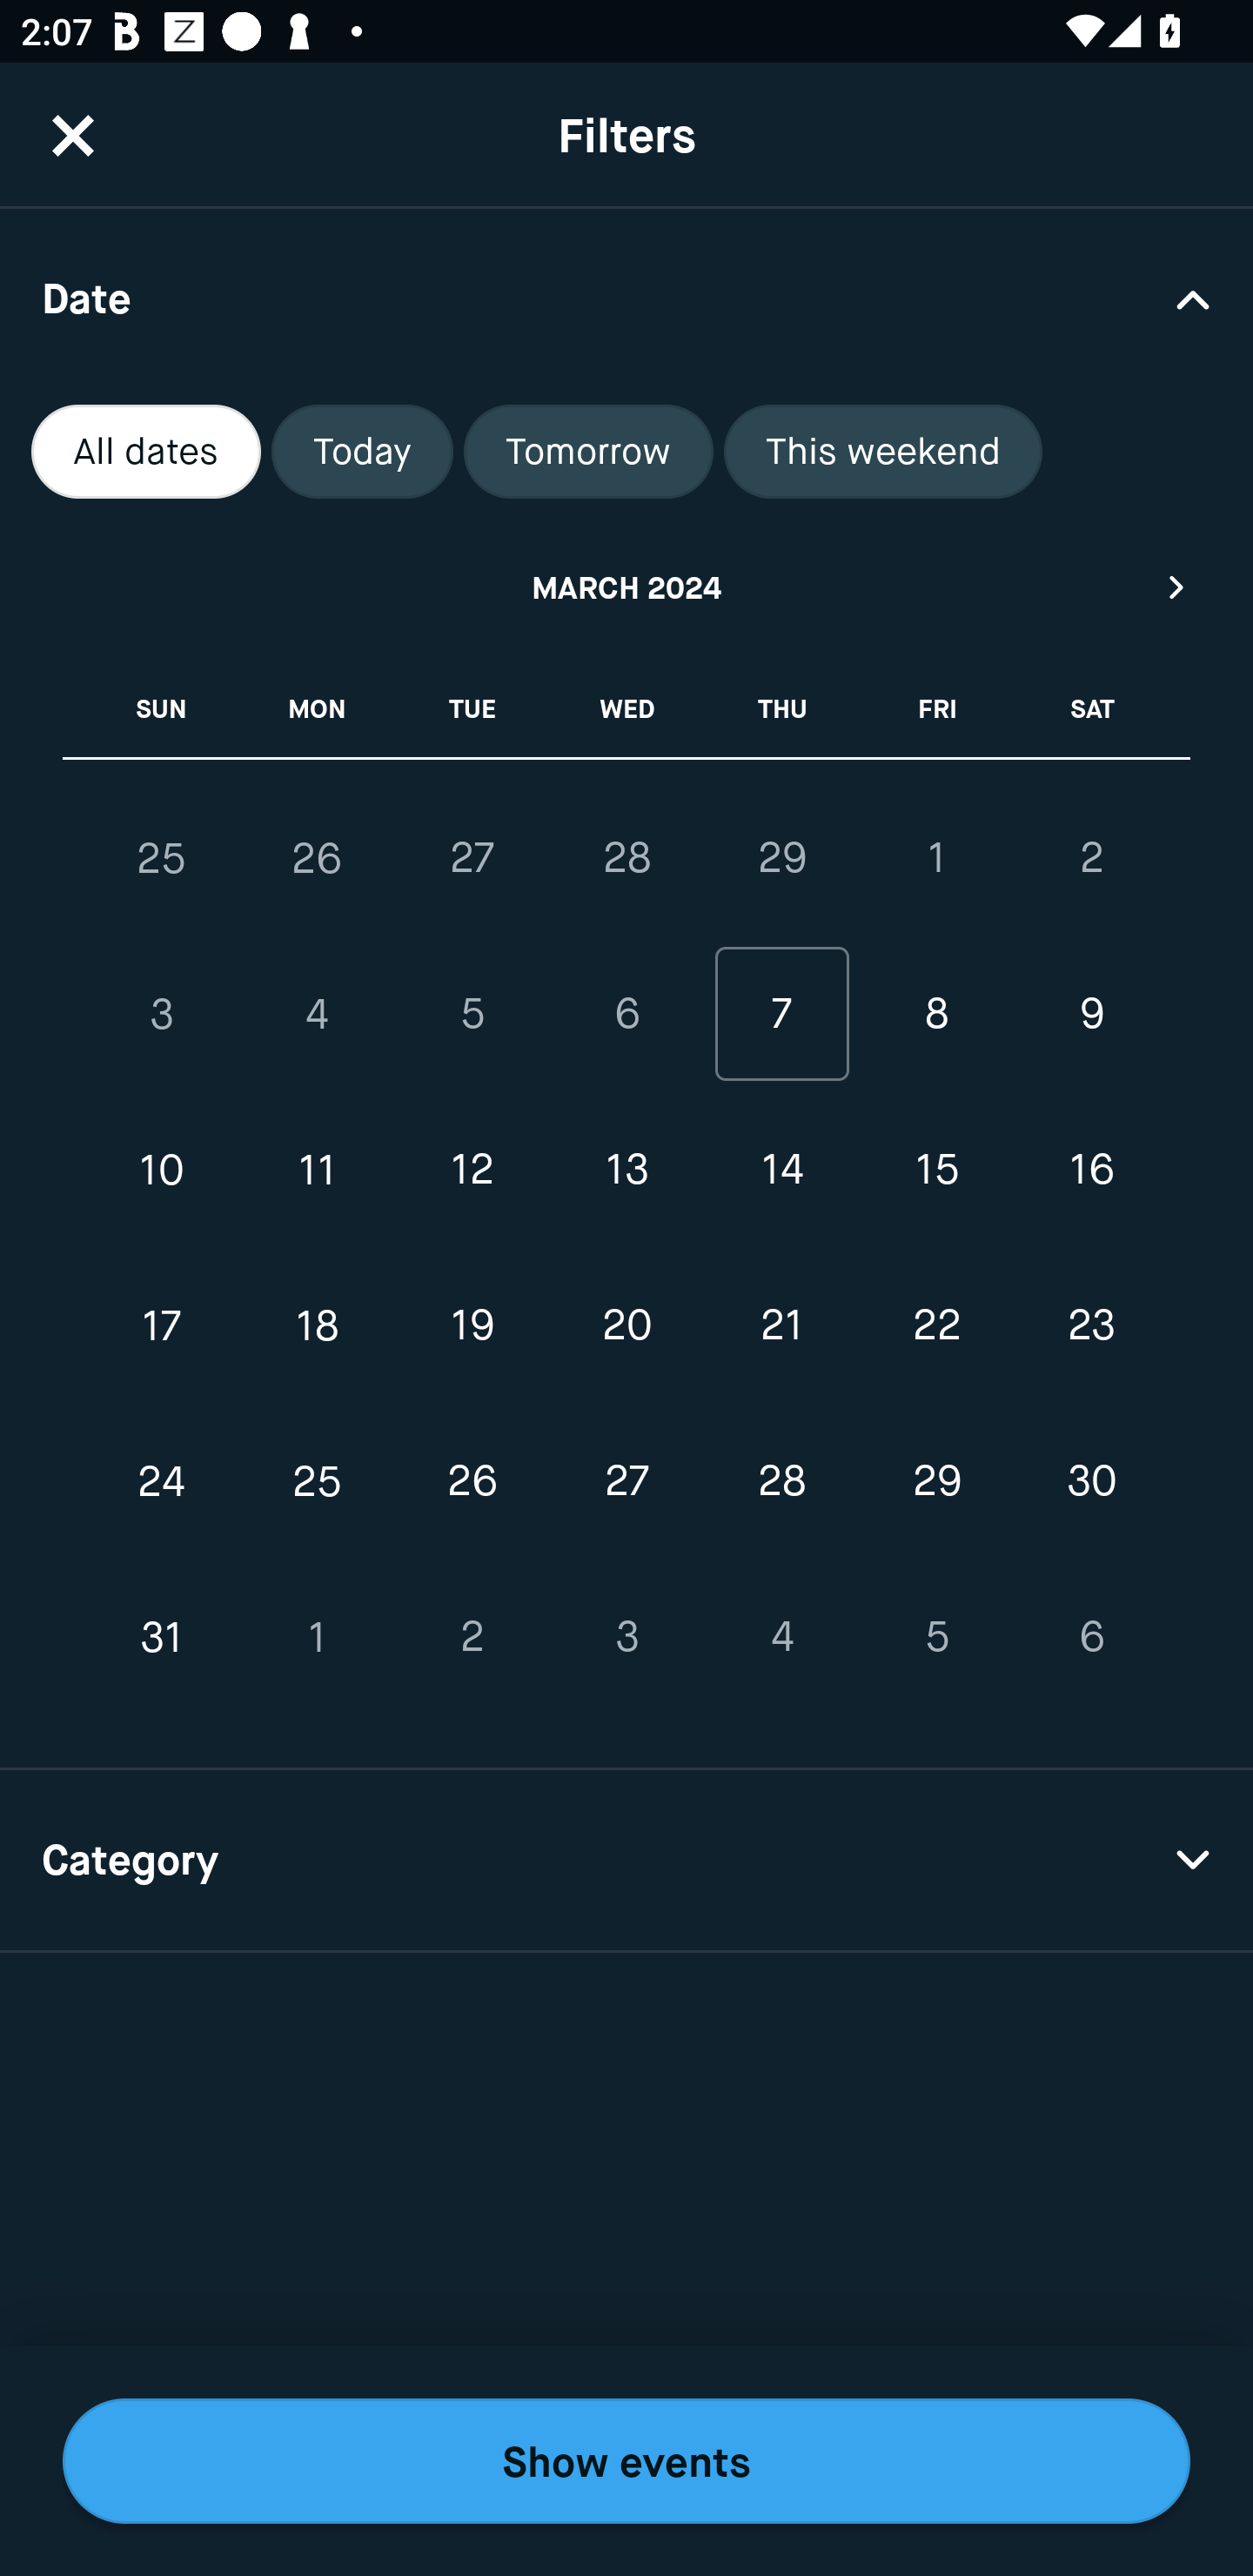  Describe the element at coordinates (73, 135) in the screenshot. I see `CloseButton` at that location.